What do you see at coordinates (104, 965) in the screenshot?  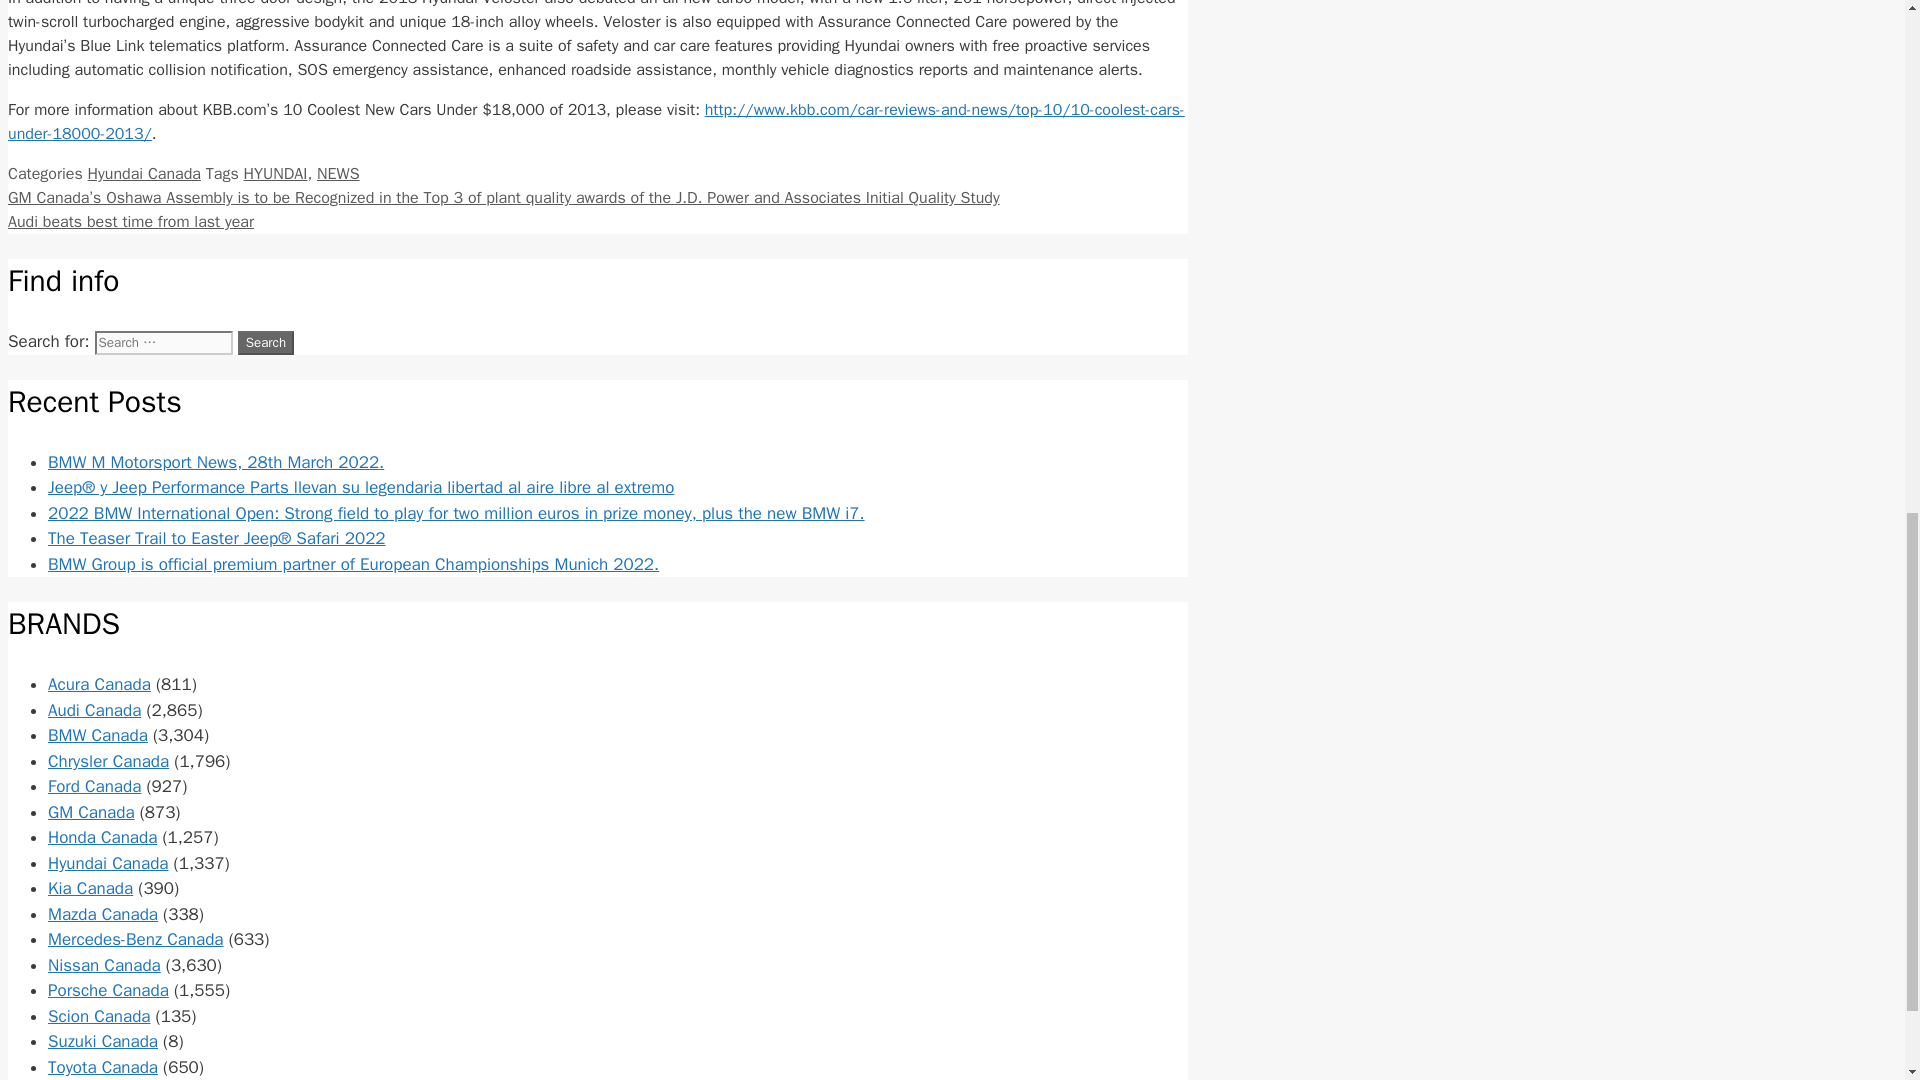 I see `Nissan Canada` at bounding box center [104, 965].